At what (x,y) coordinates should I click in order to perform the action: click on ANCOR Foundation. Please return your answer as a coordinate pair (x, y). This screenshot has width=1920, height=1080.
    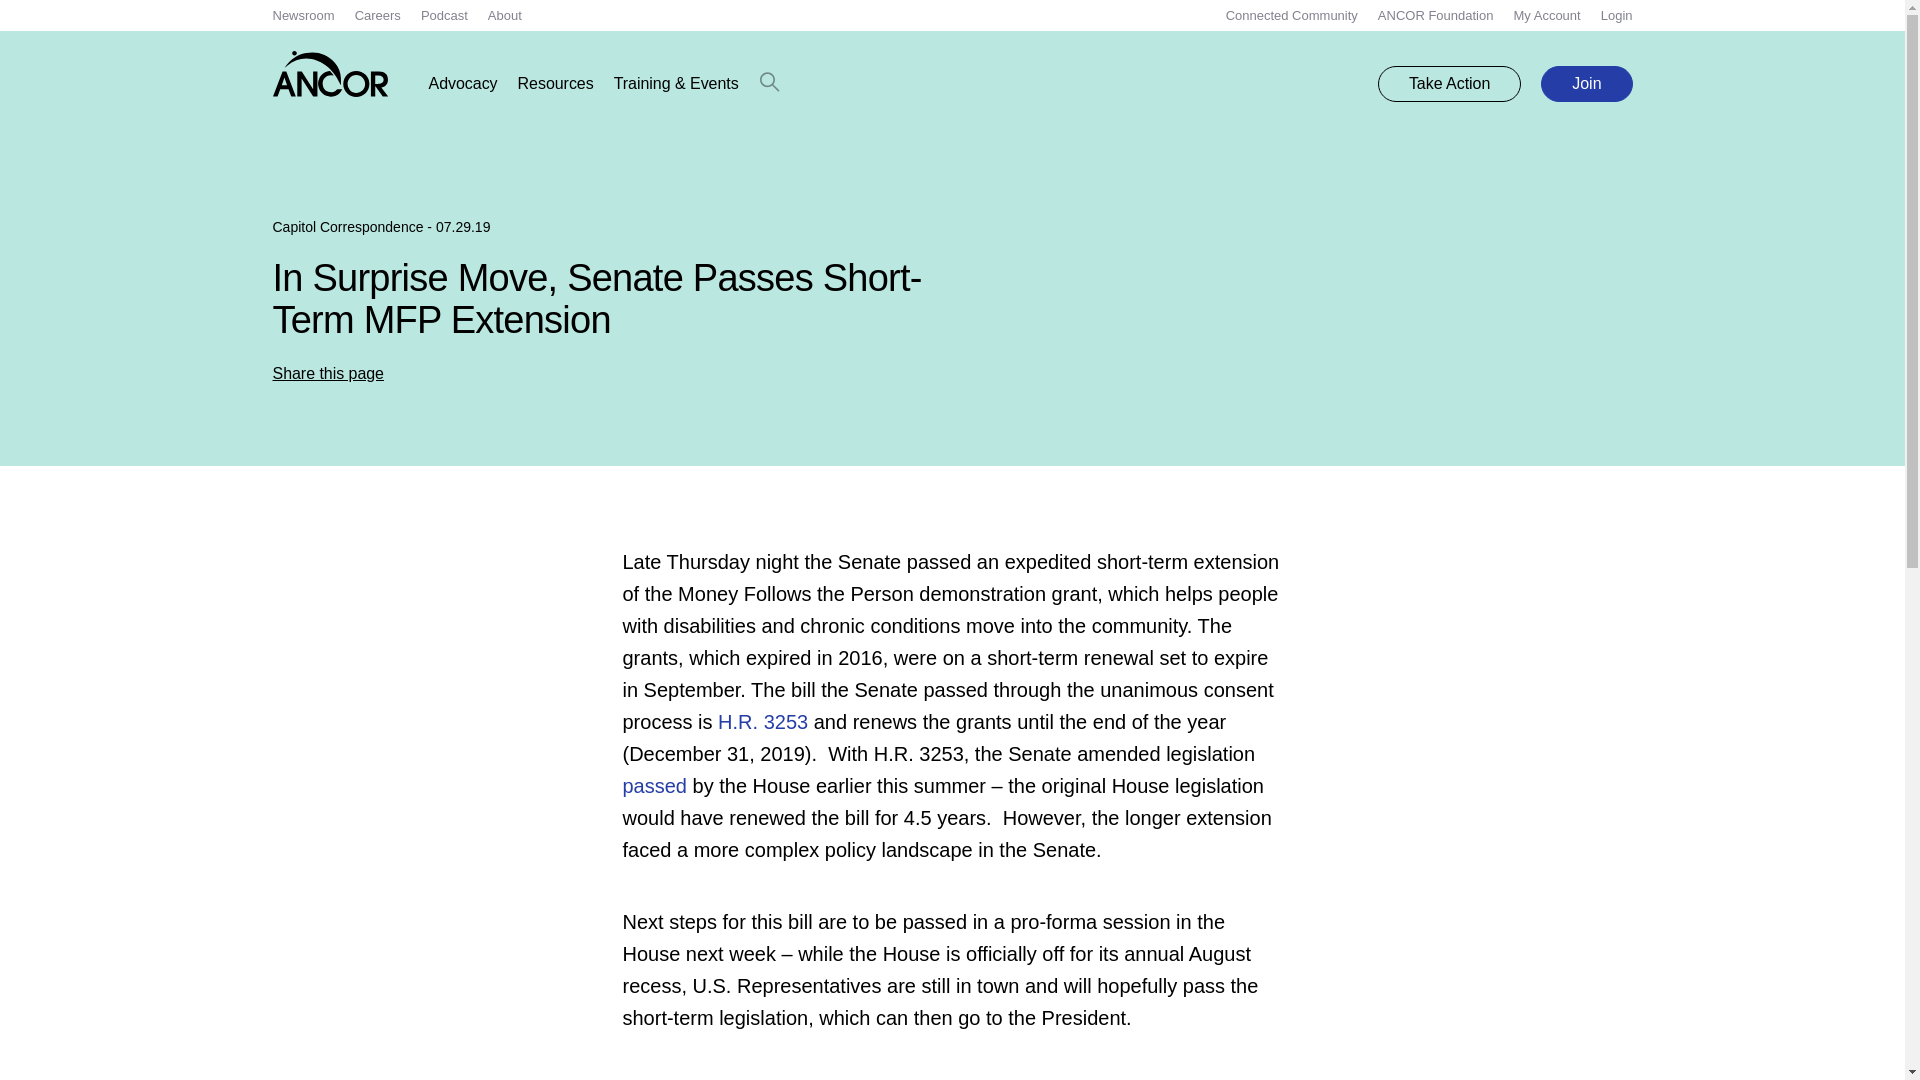
    Looking at the image, I should click on (1436, 14).